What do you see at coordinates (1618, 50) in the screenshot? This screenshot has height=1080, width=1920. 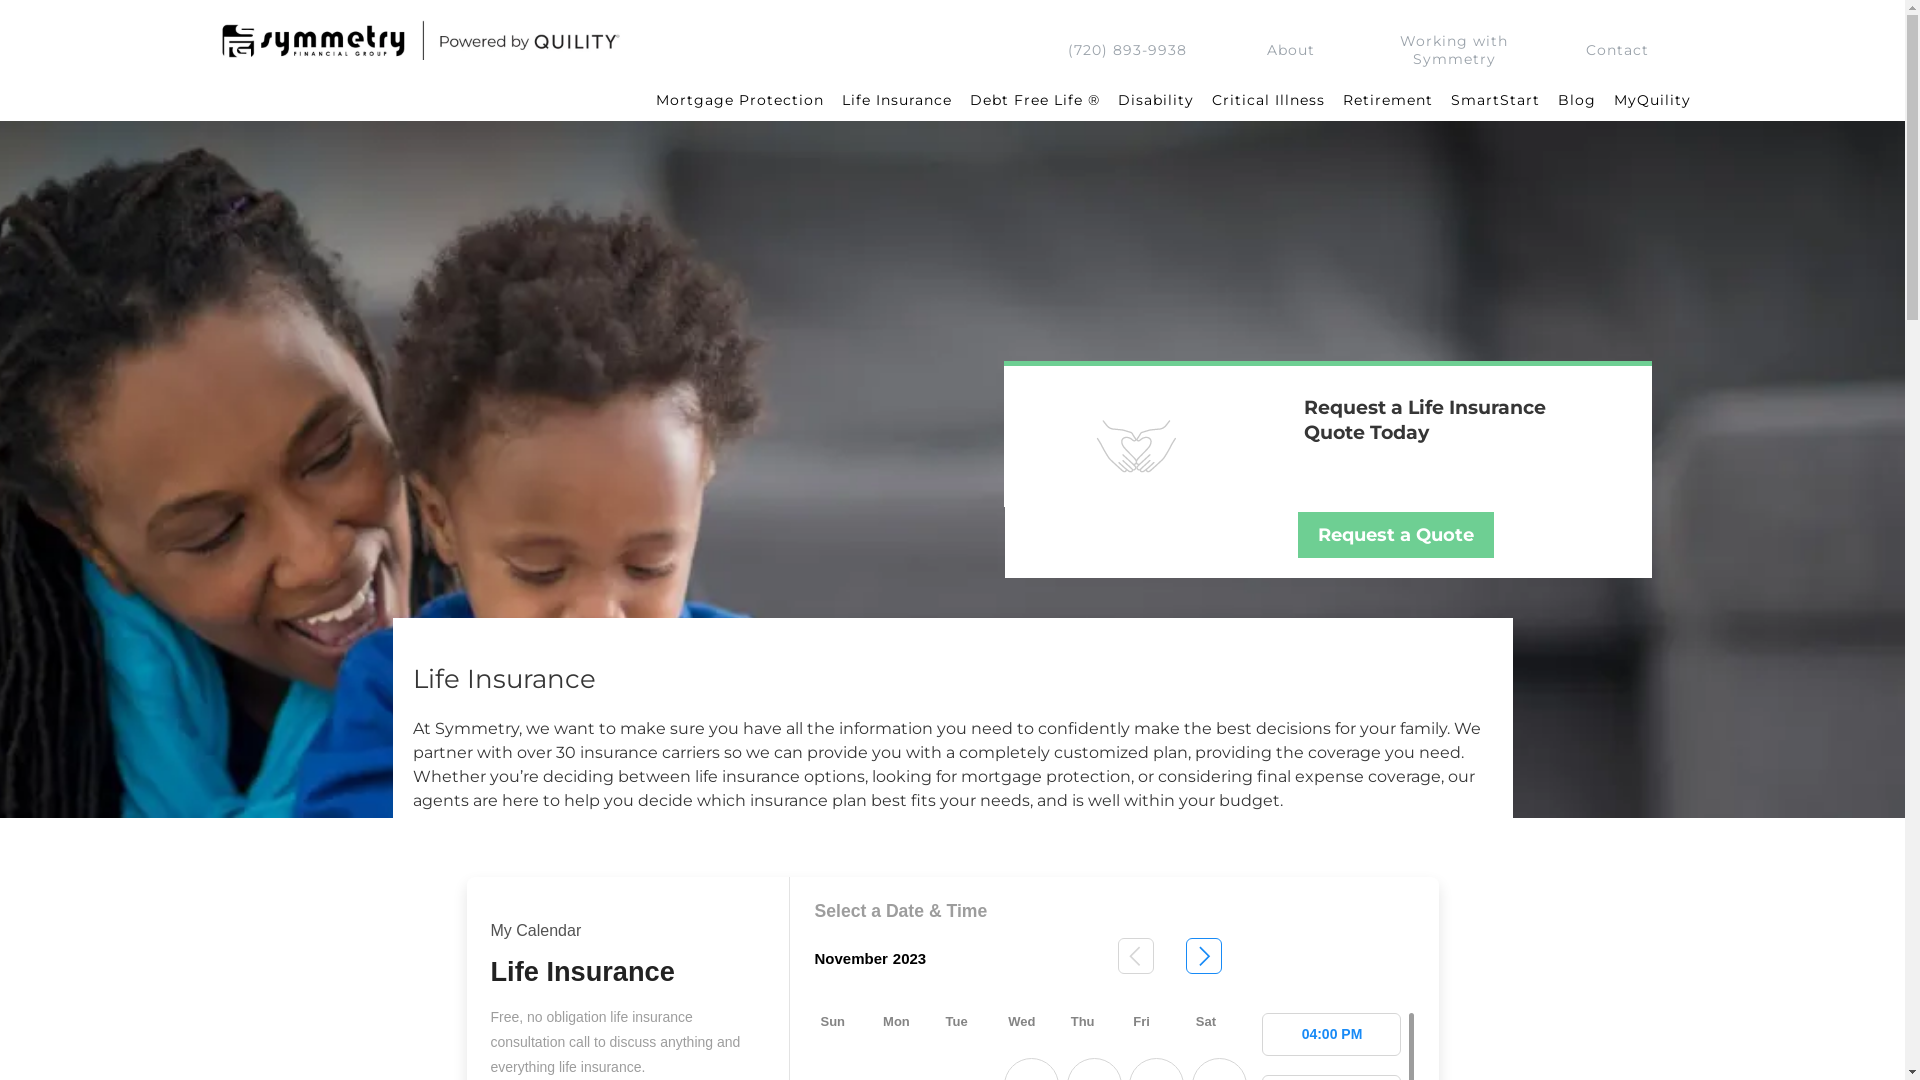 I see `Contact` at bounding box center [1618, 50].